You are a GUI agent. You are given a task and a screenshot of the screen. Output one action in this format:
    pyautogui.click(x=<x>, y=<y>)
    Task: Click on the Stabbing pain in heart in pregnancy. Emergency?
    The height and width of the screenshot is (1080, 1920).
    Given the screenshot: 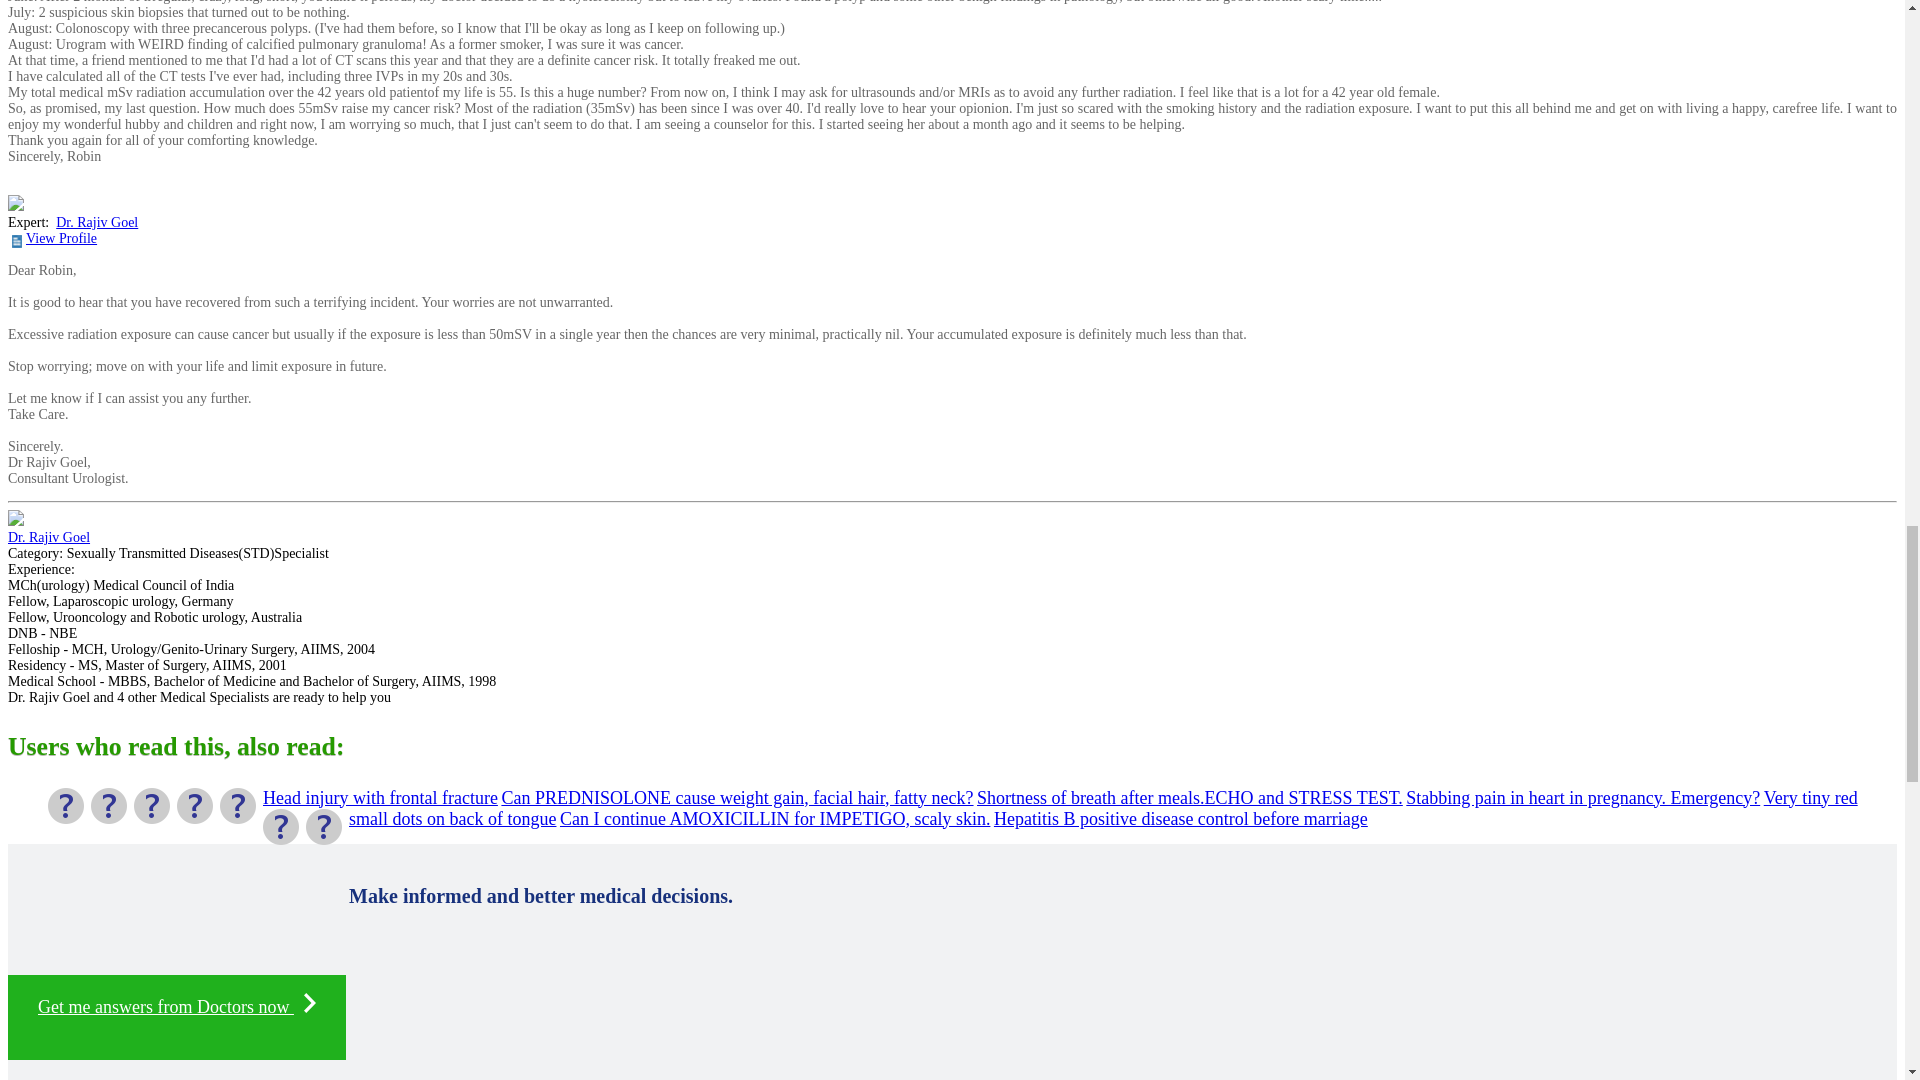 What is the action you would take?
    pyautogui.click(x=1582, y=798)
    